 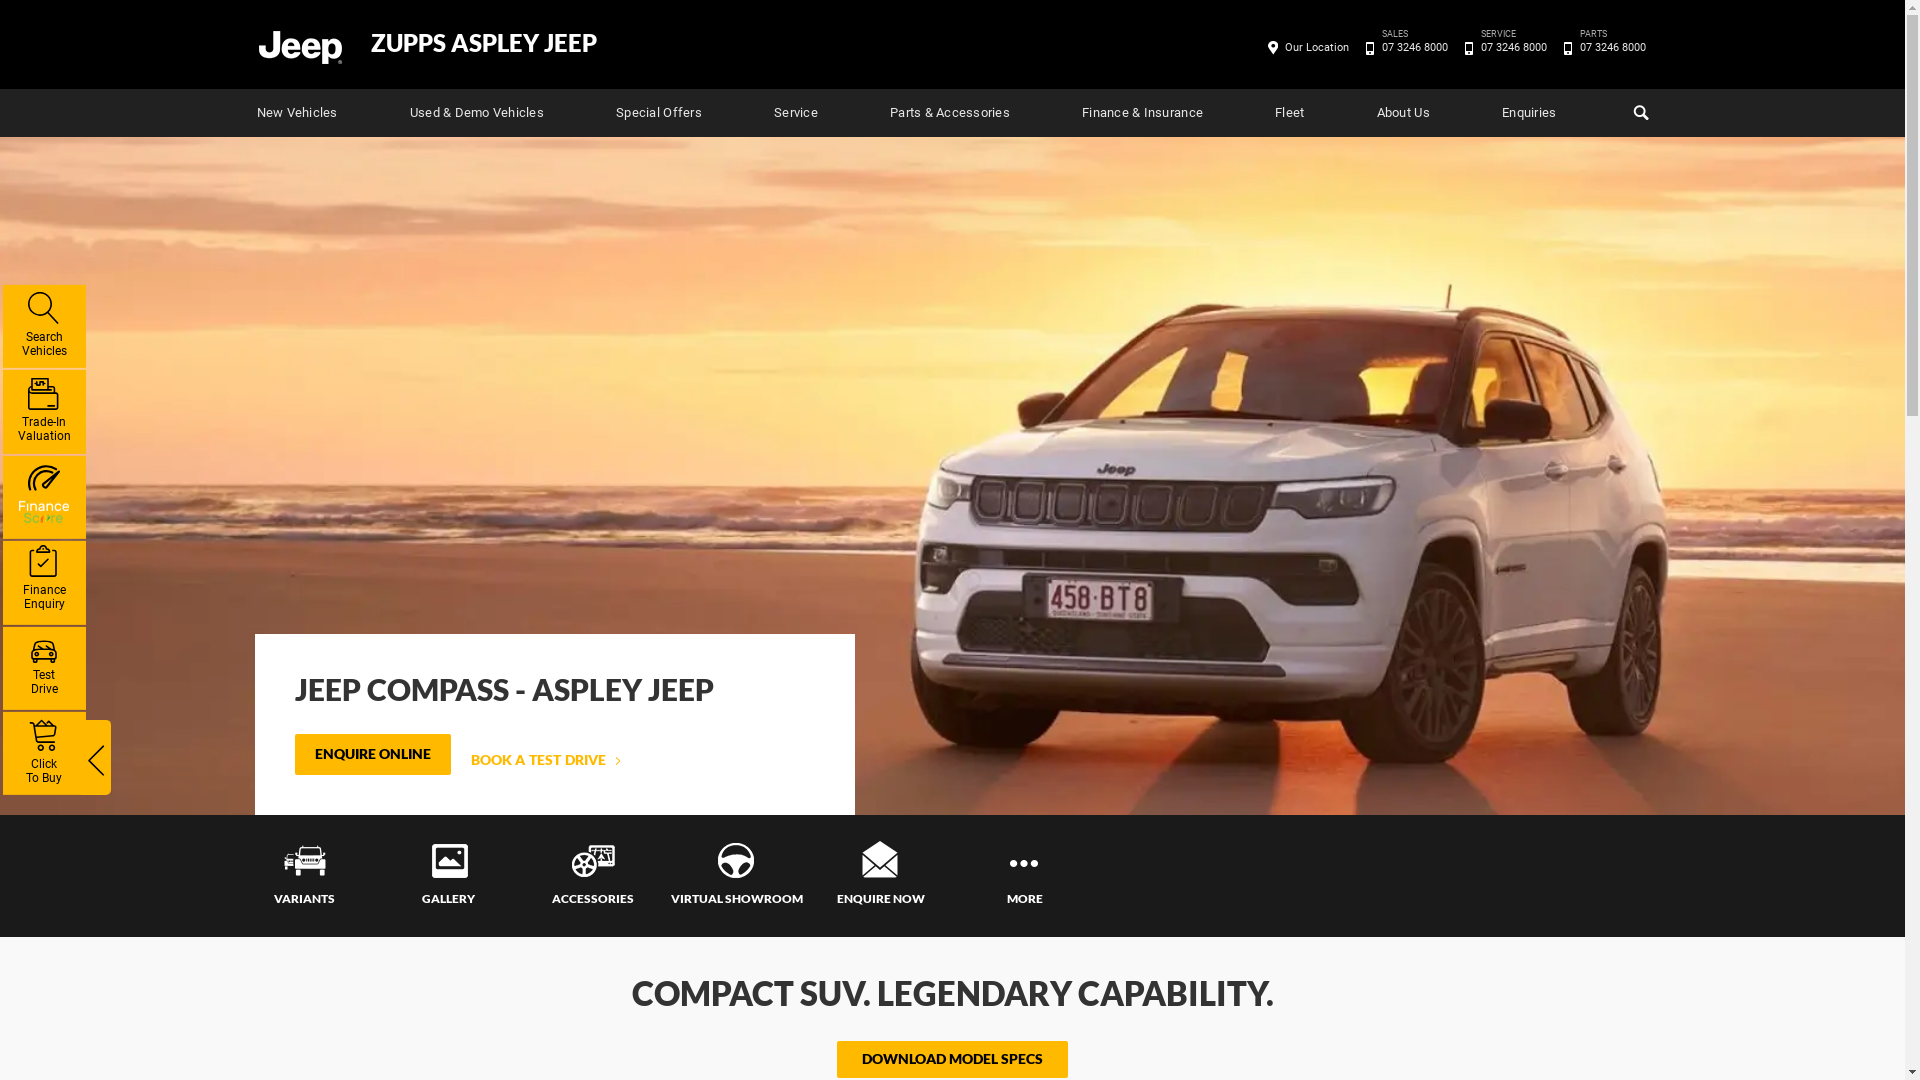 I want to click on PARTS
07 3246 8000, so click(x=1612, y=48).